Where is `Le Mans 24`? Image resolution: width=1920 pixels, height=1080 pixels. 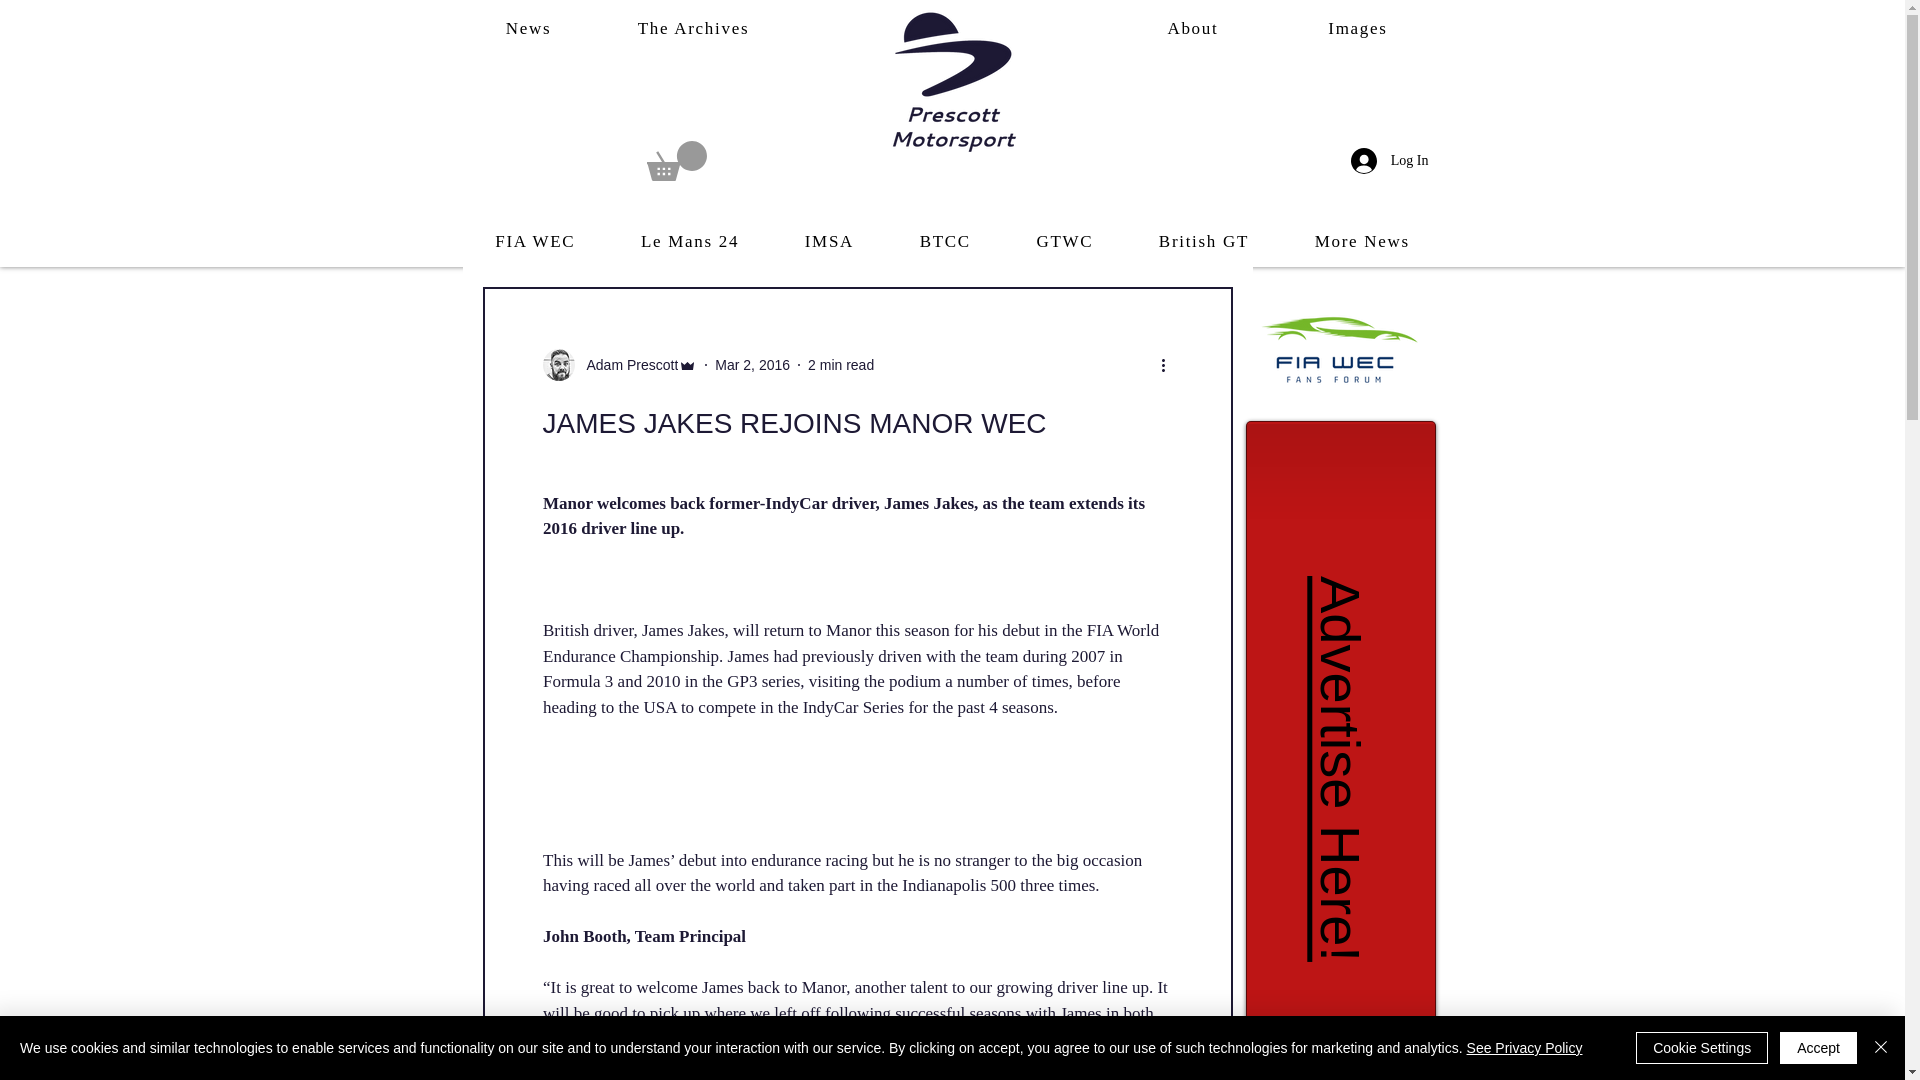 Le Mans 24 is located at coordinates (690, 242).